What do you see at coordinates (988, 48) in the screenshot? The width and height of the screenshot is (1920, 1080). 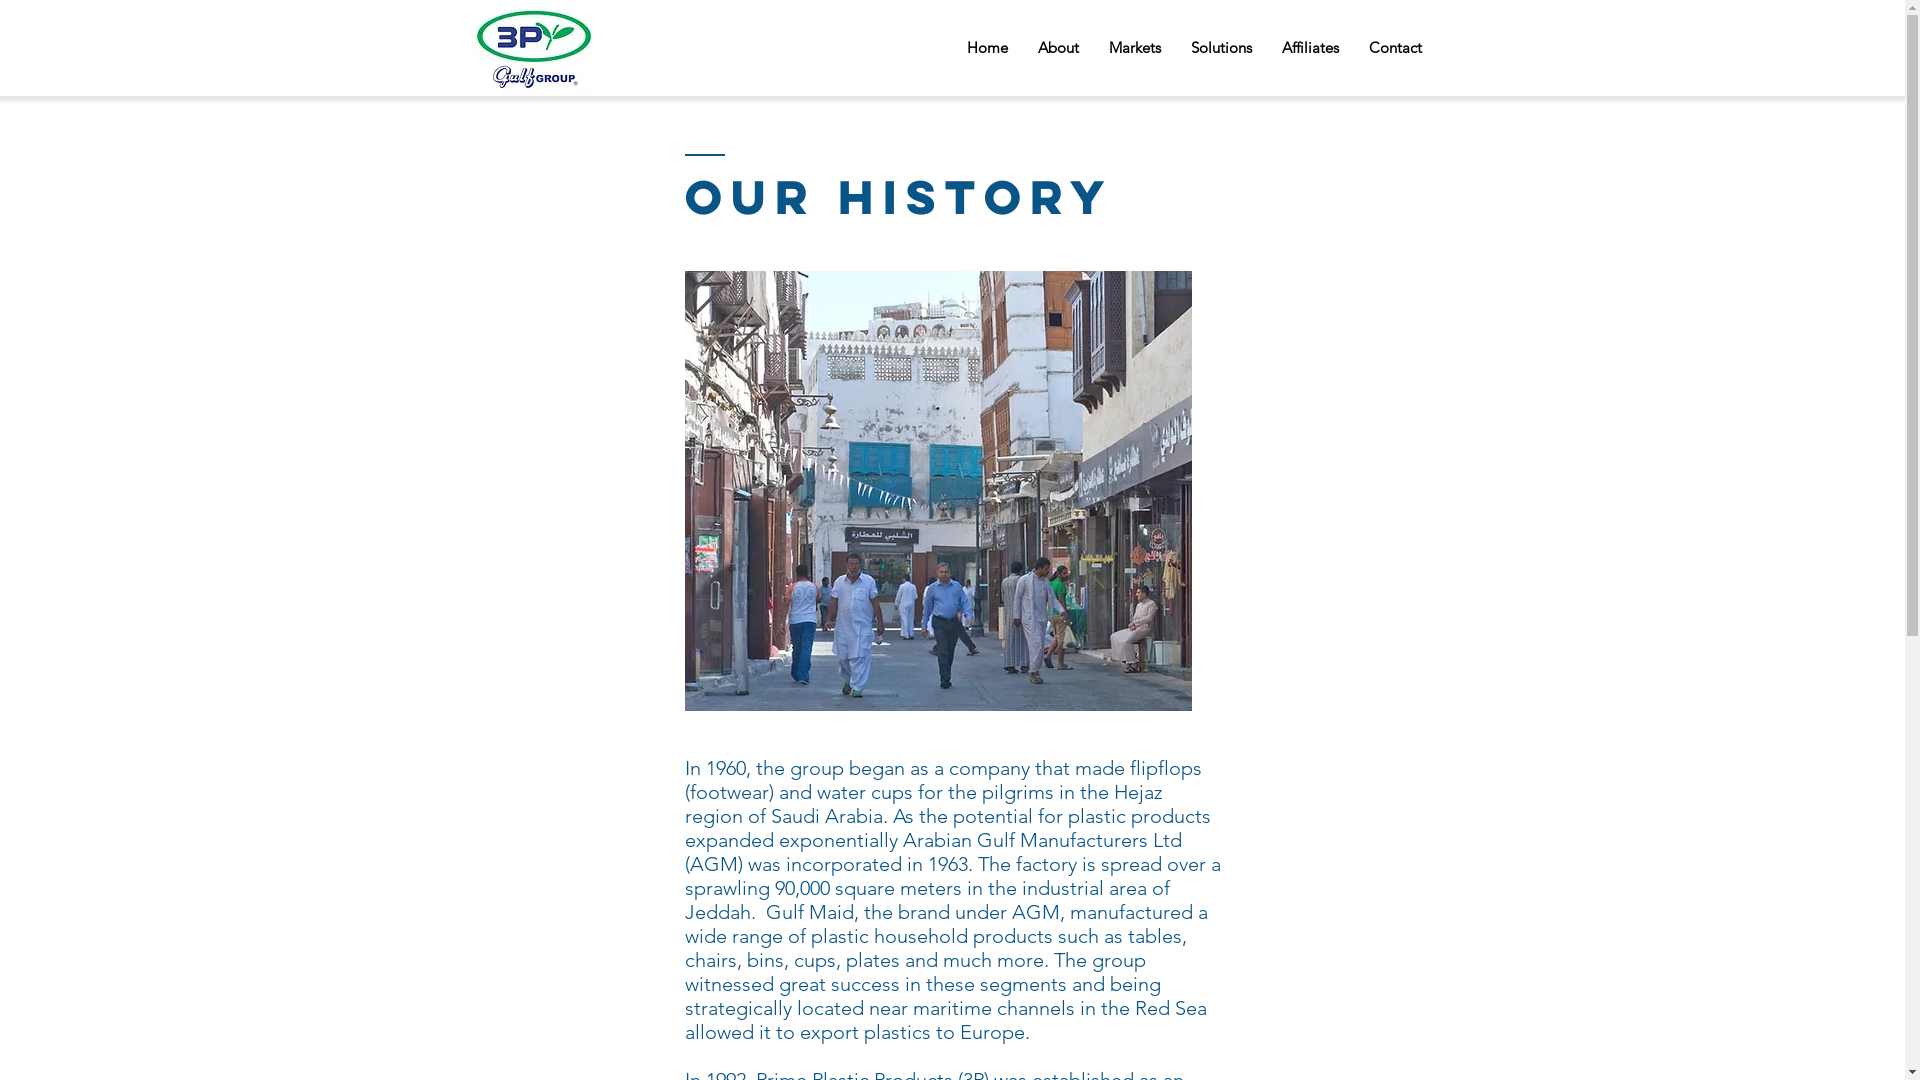 I see `Home` at bounding box center [988, 48].